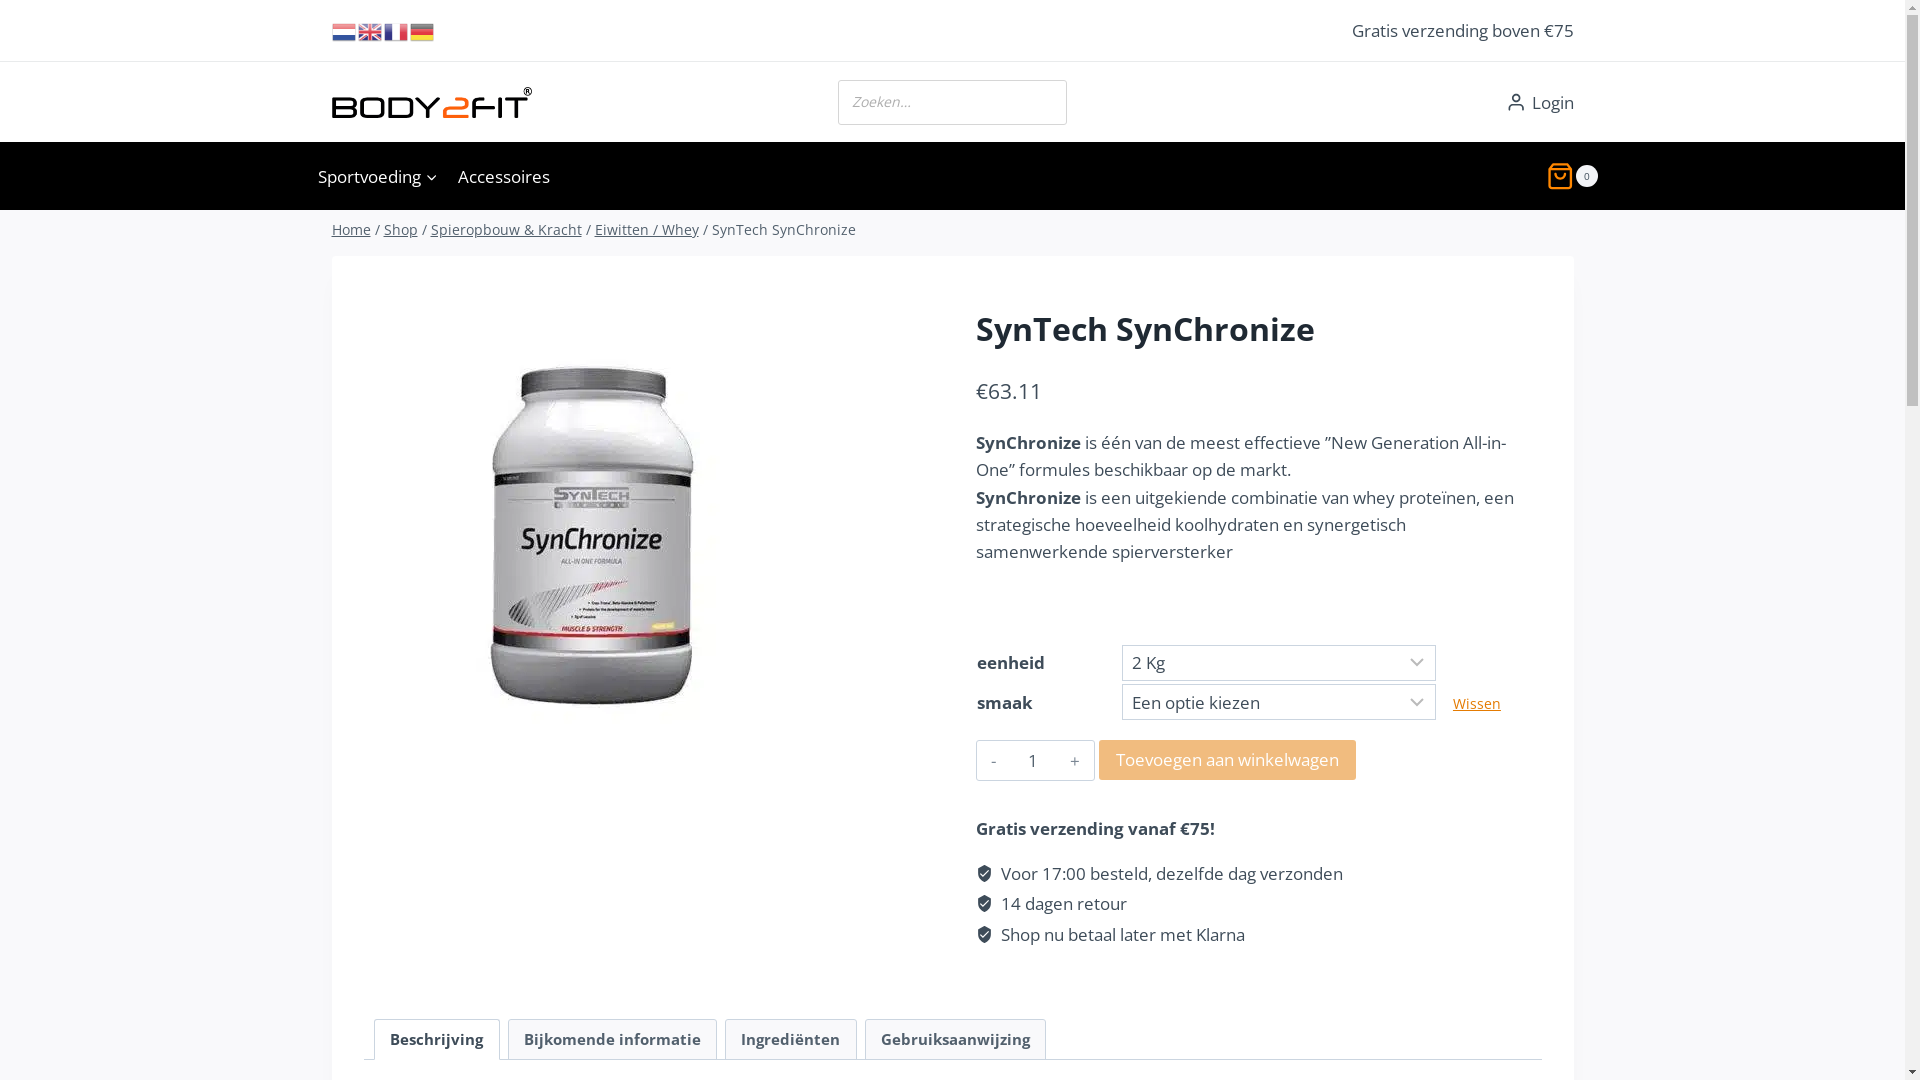  What do you see at coordinates (401, 230) in the screenshot?
I see `Shop` at bounding box center [401, 230].